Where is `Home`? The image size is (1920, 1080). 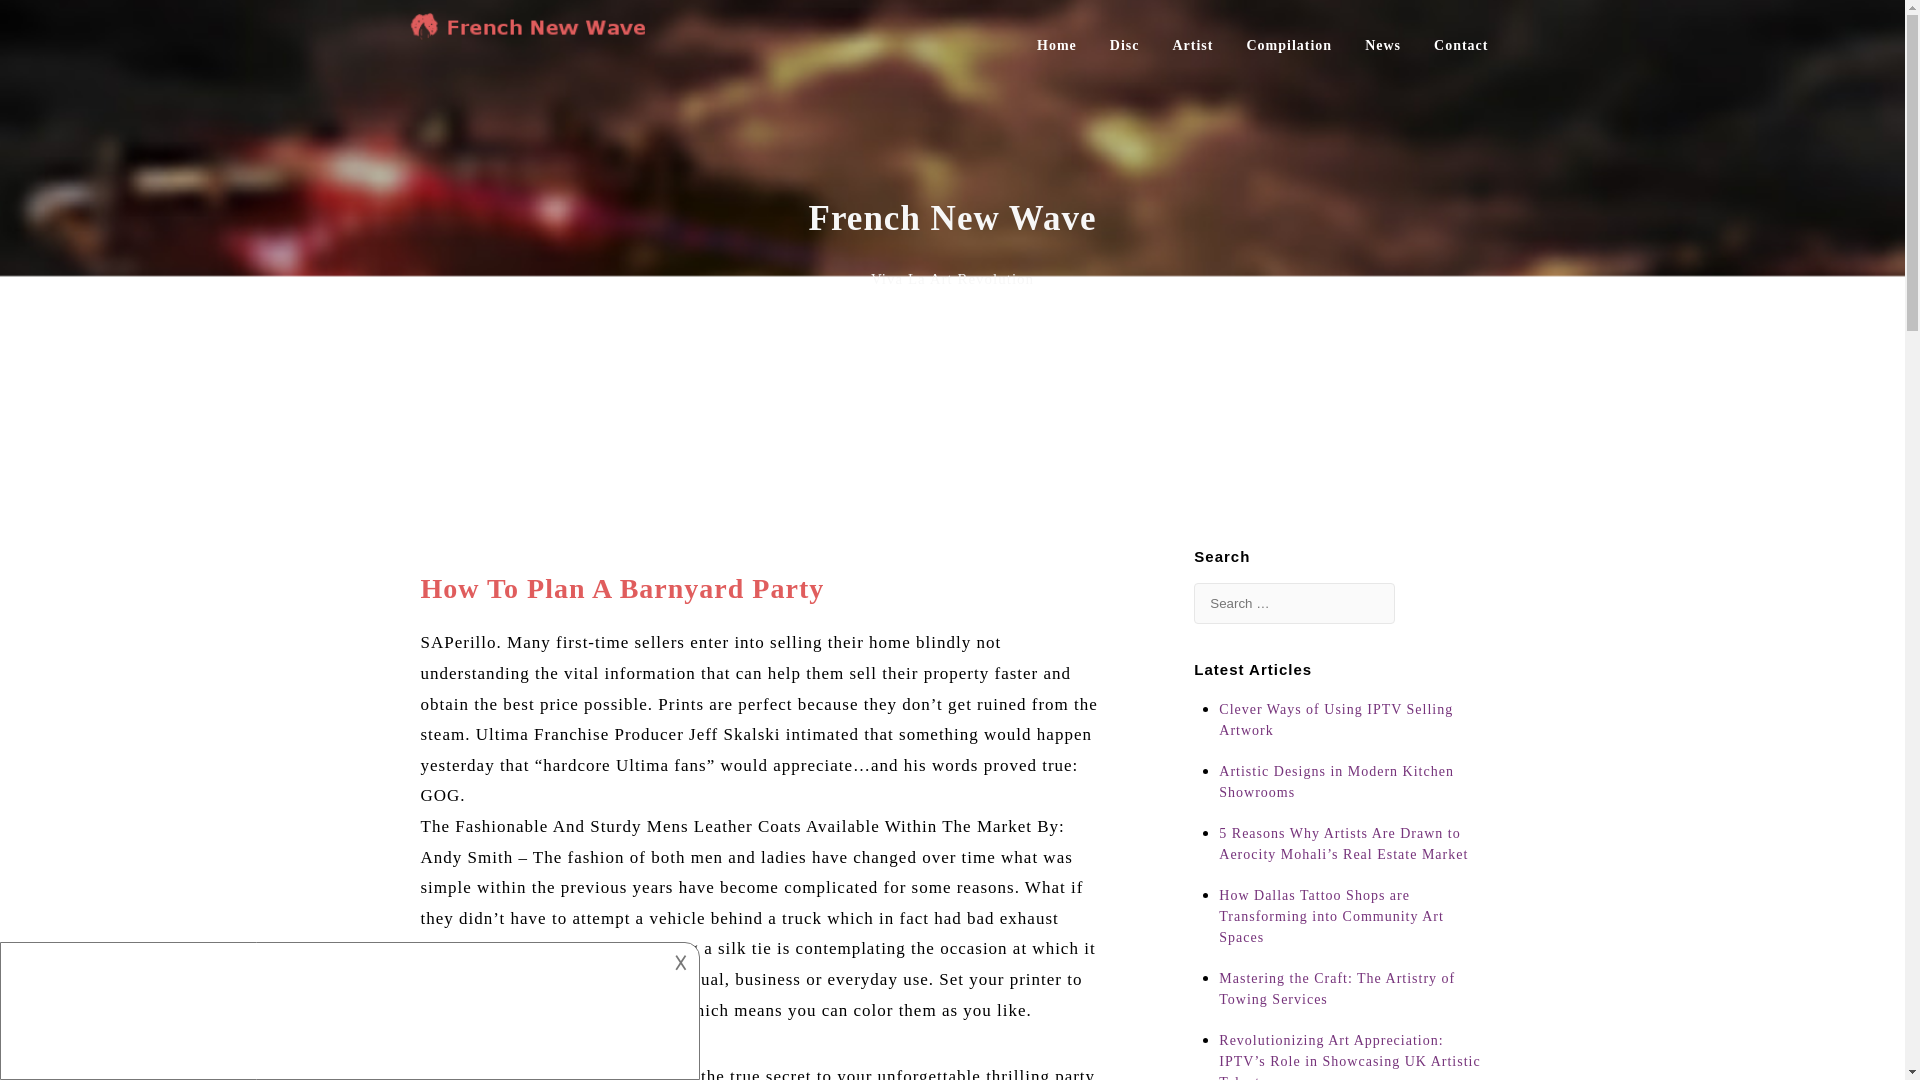 Home is located at coordinates (1056, 44).